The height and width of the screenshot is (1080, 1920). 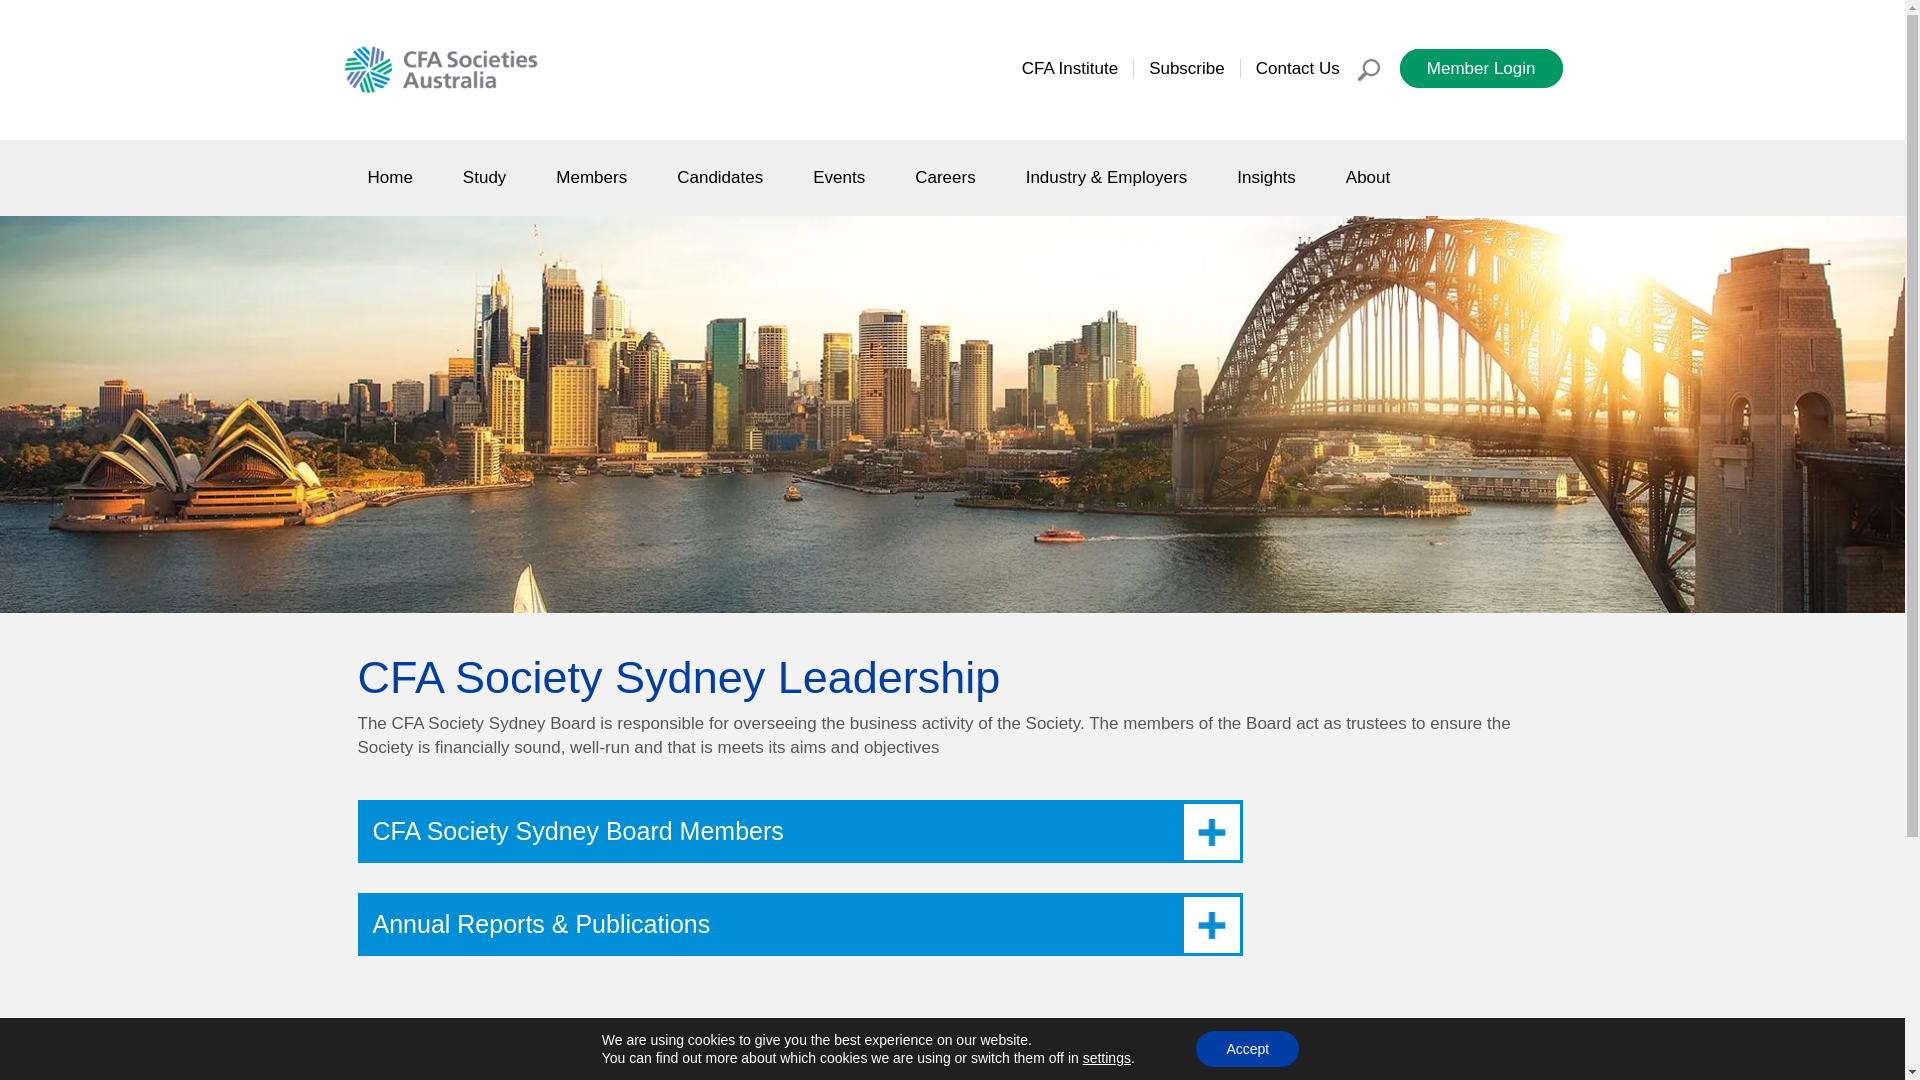 What do you see at coordinates (800, 832) in the screenshot?
I see `CFA Society Sydney Board Members` at bounding box center [800, 832].